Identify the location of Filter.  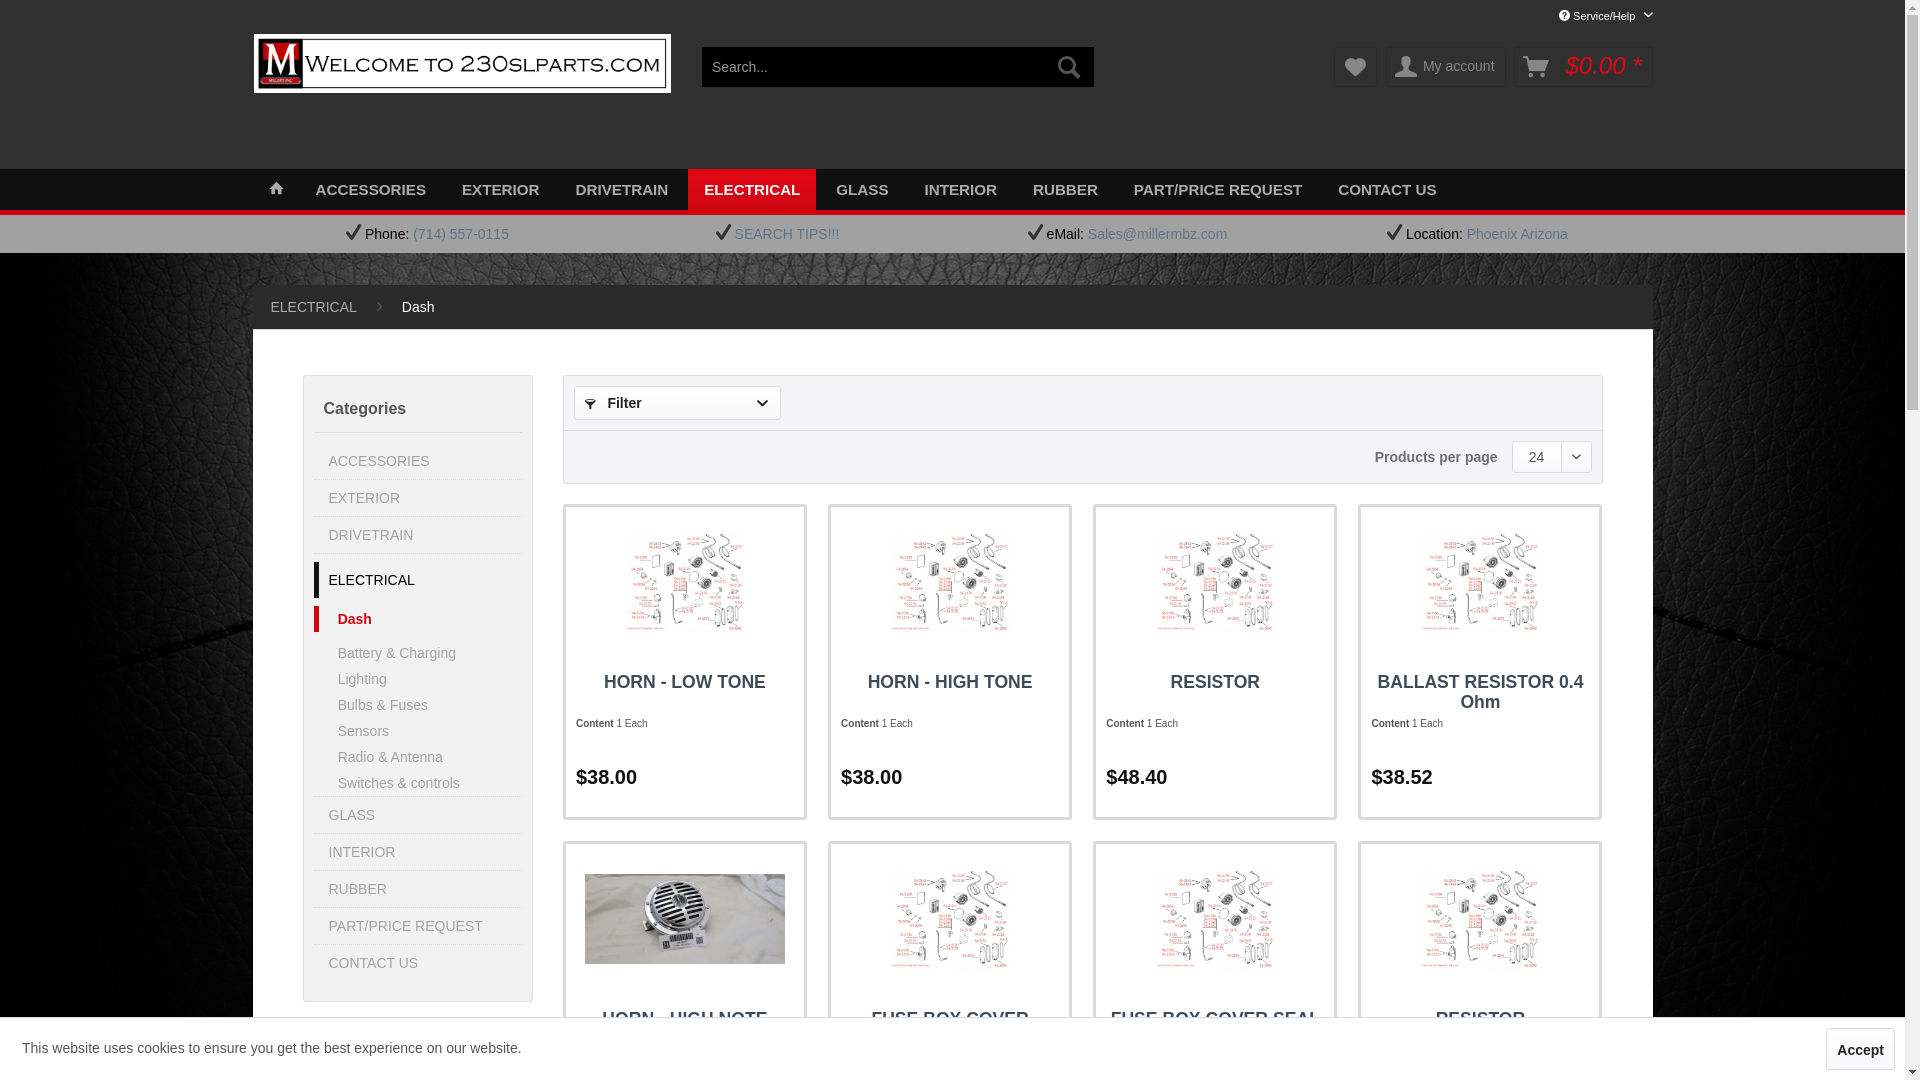
(678, 403).